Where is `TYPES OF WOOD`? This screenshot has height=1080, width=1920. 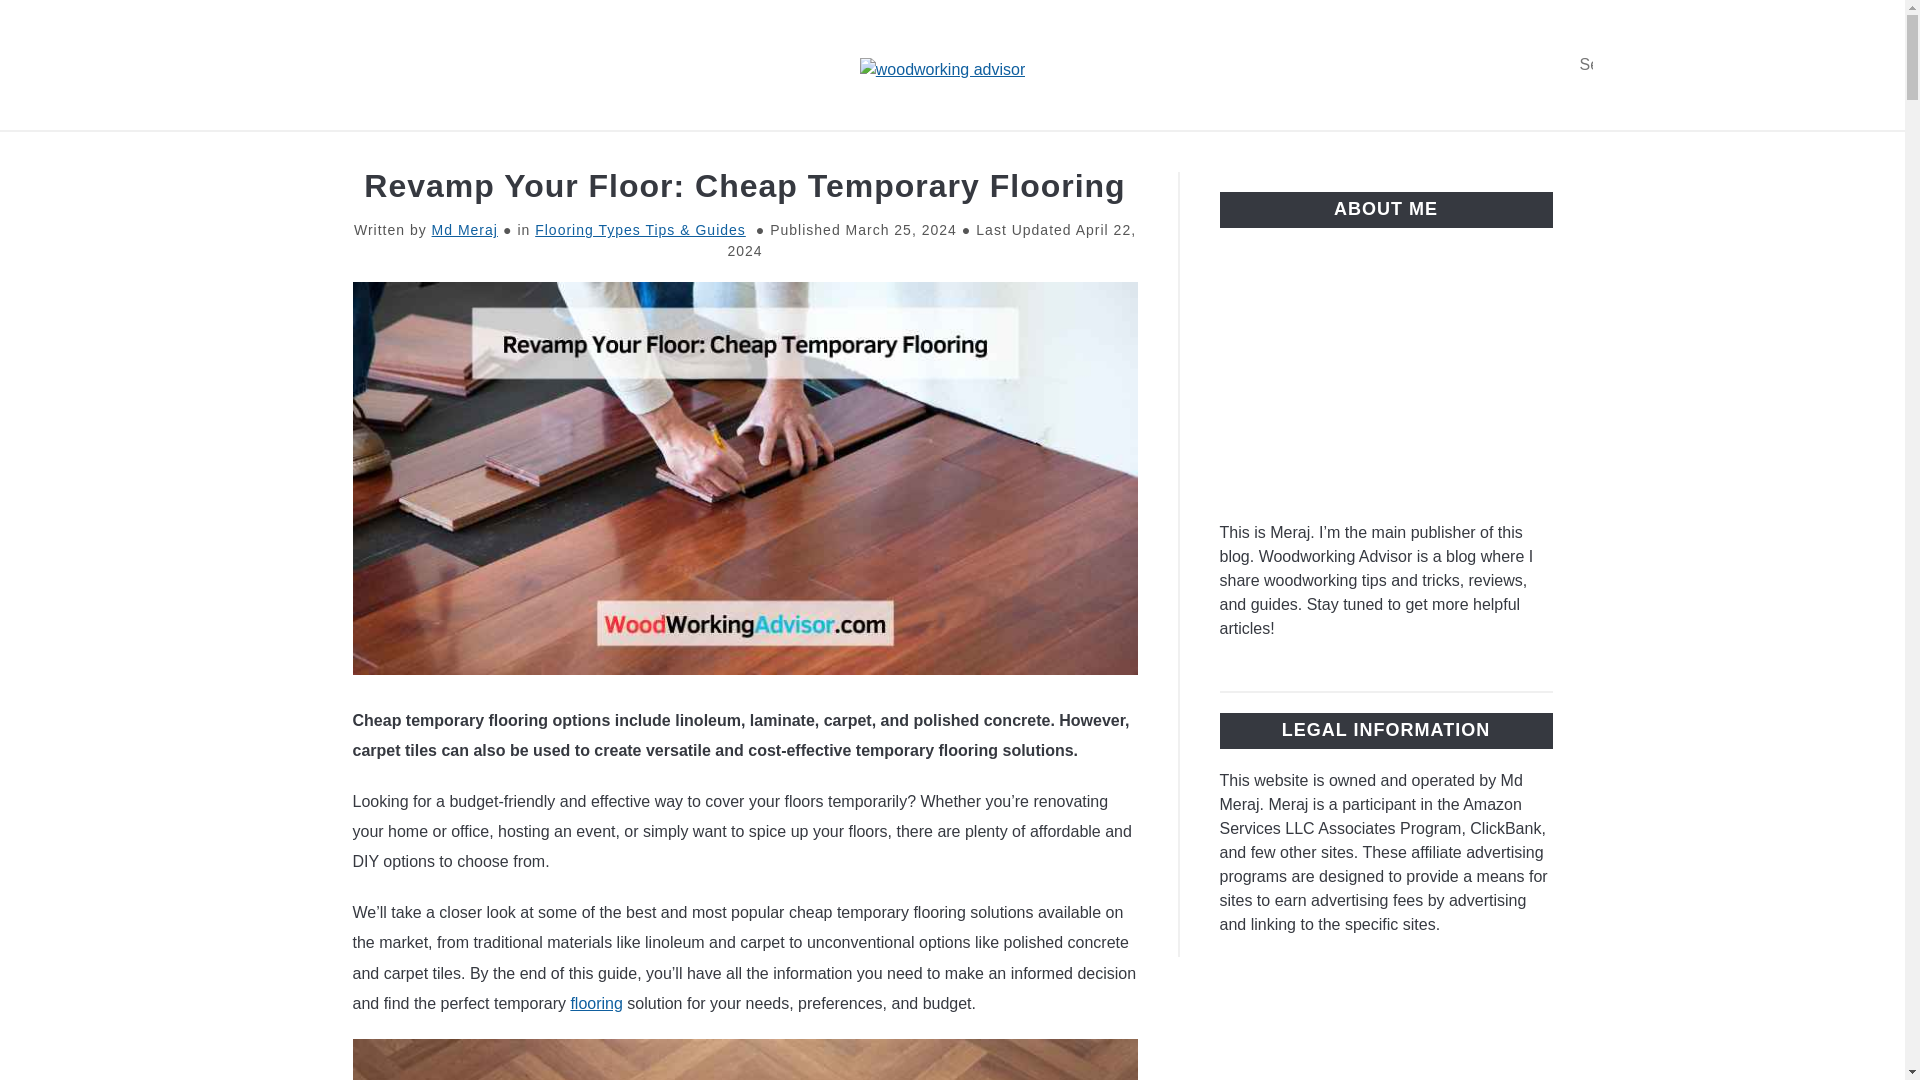 TYPES OF WOOD is located at coordinates (434, 154).